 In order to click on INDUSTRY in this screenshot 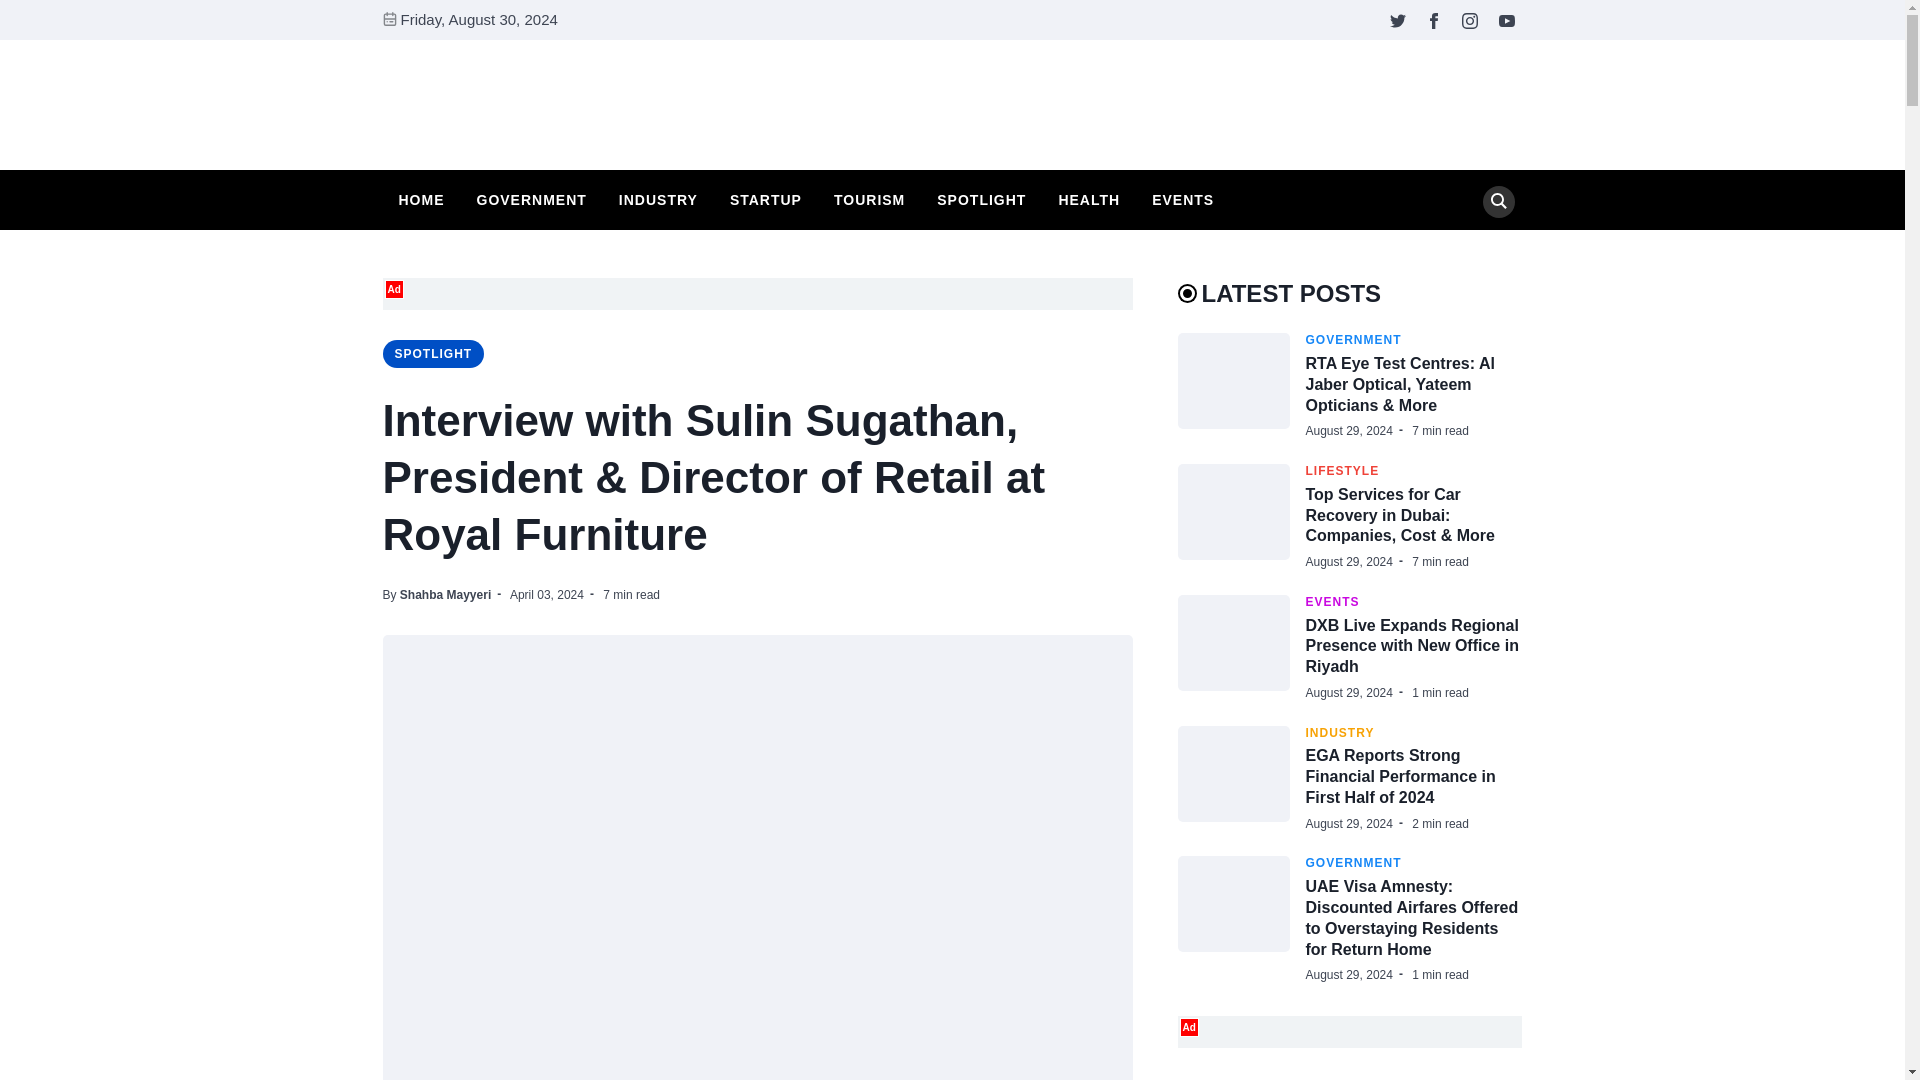, I will do `click(658, 199)`.